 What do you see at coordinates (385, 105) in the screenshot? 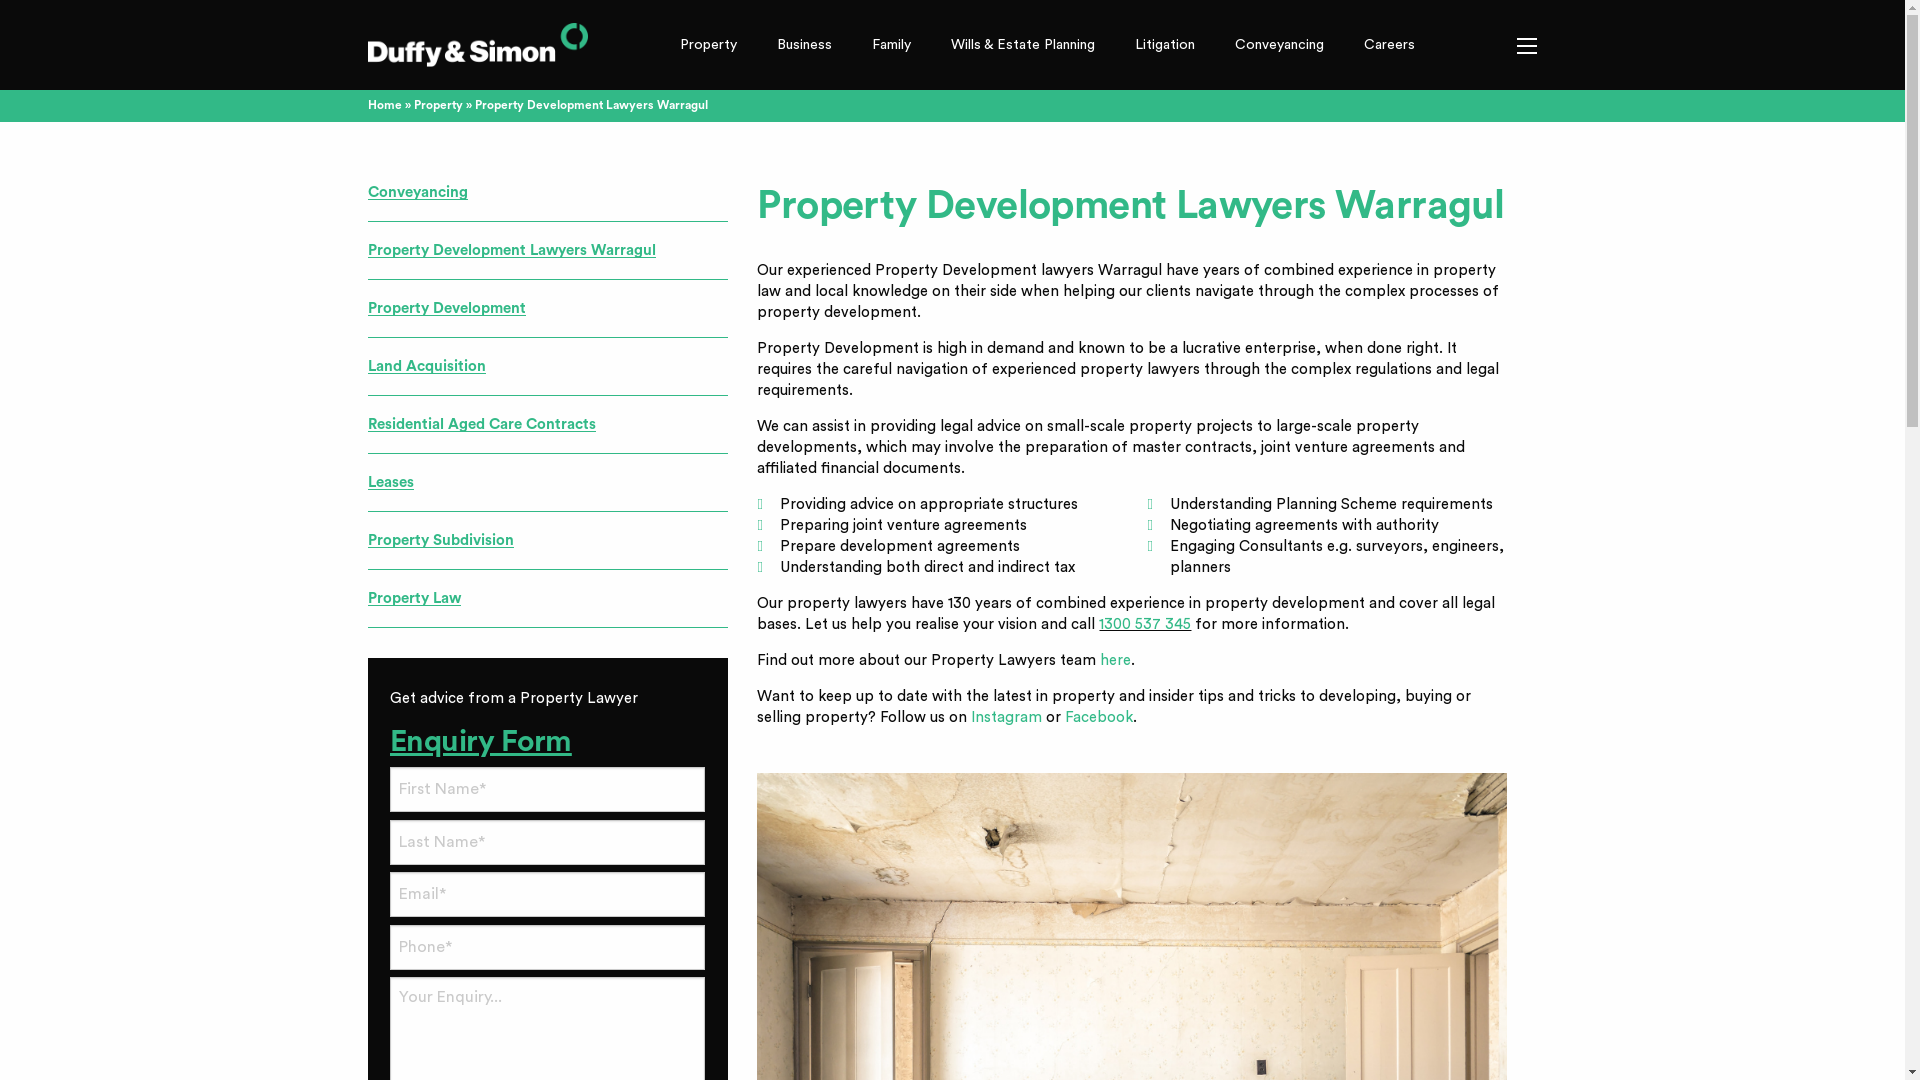
I see `Home` at bounding box center [385, 105].